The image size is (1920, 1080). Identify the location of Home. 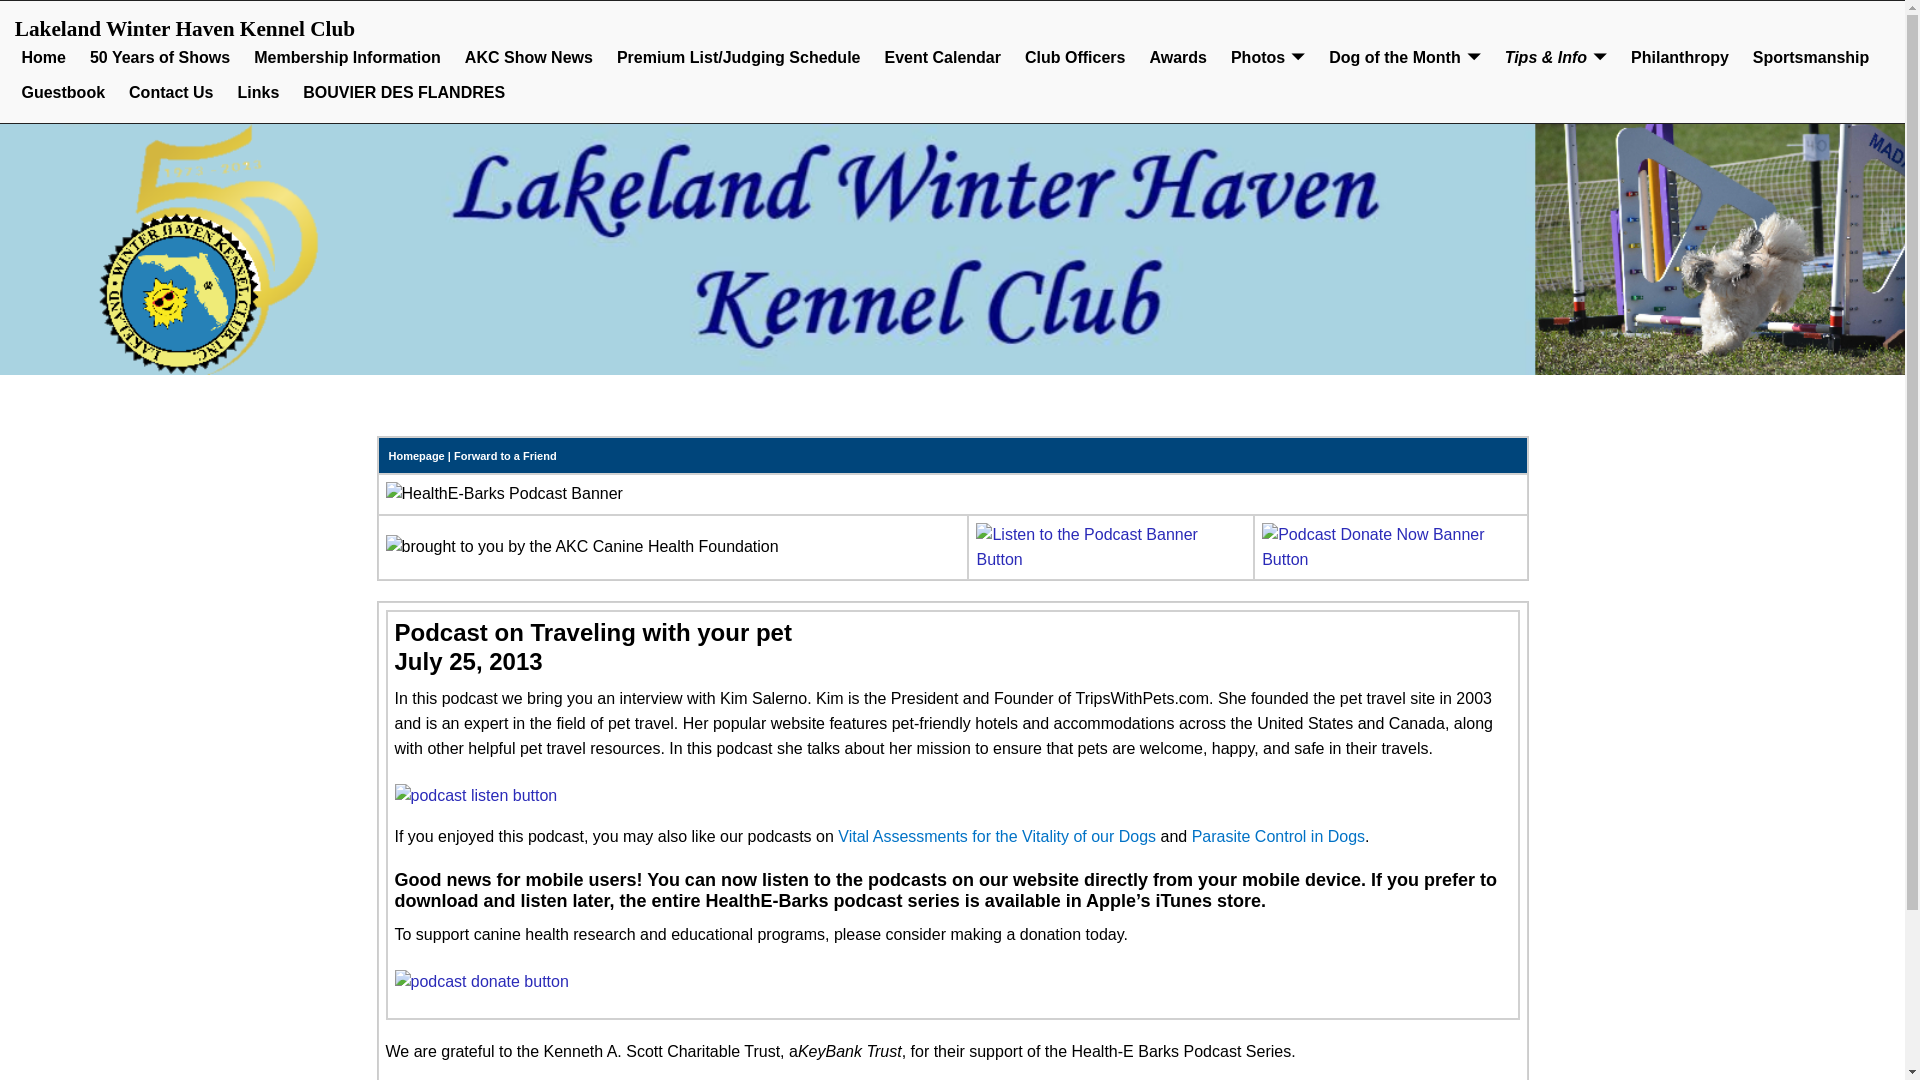
(44, 58).